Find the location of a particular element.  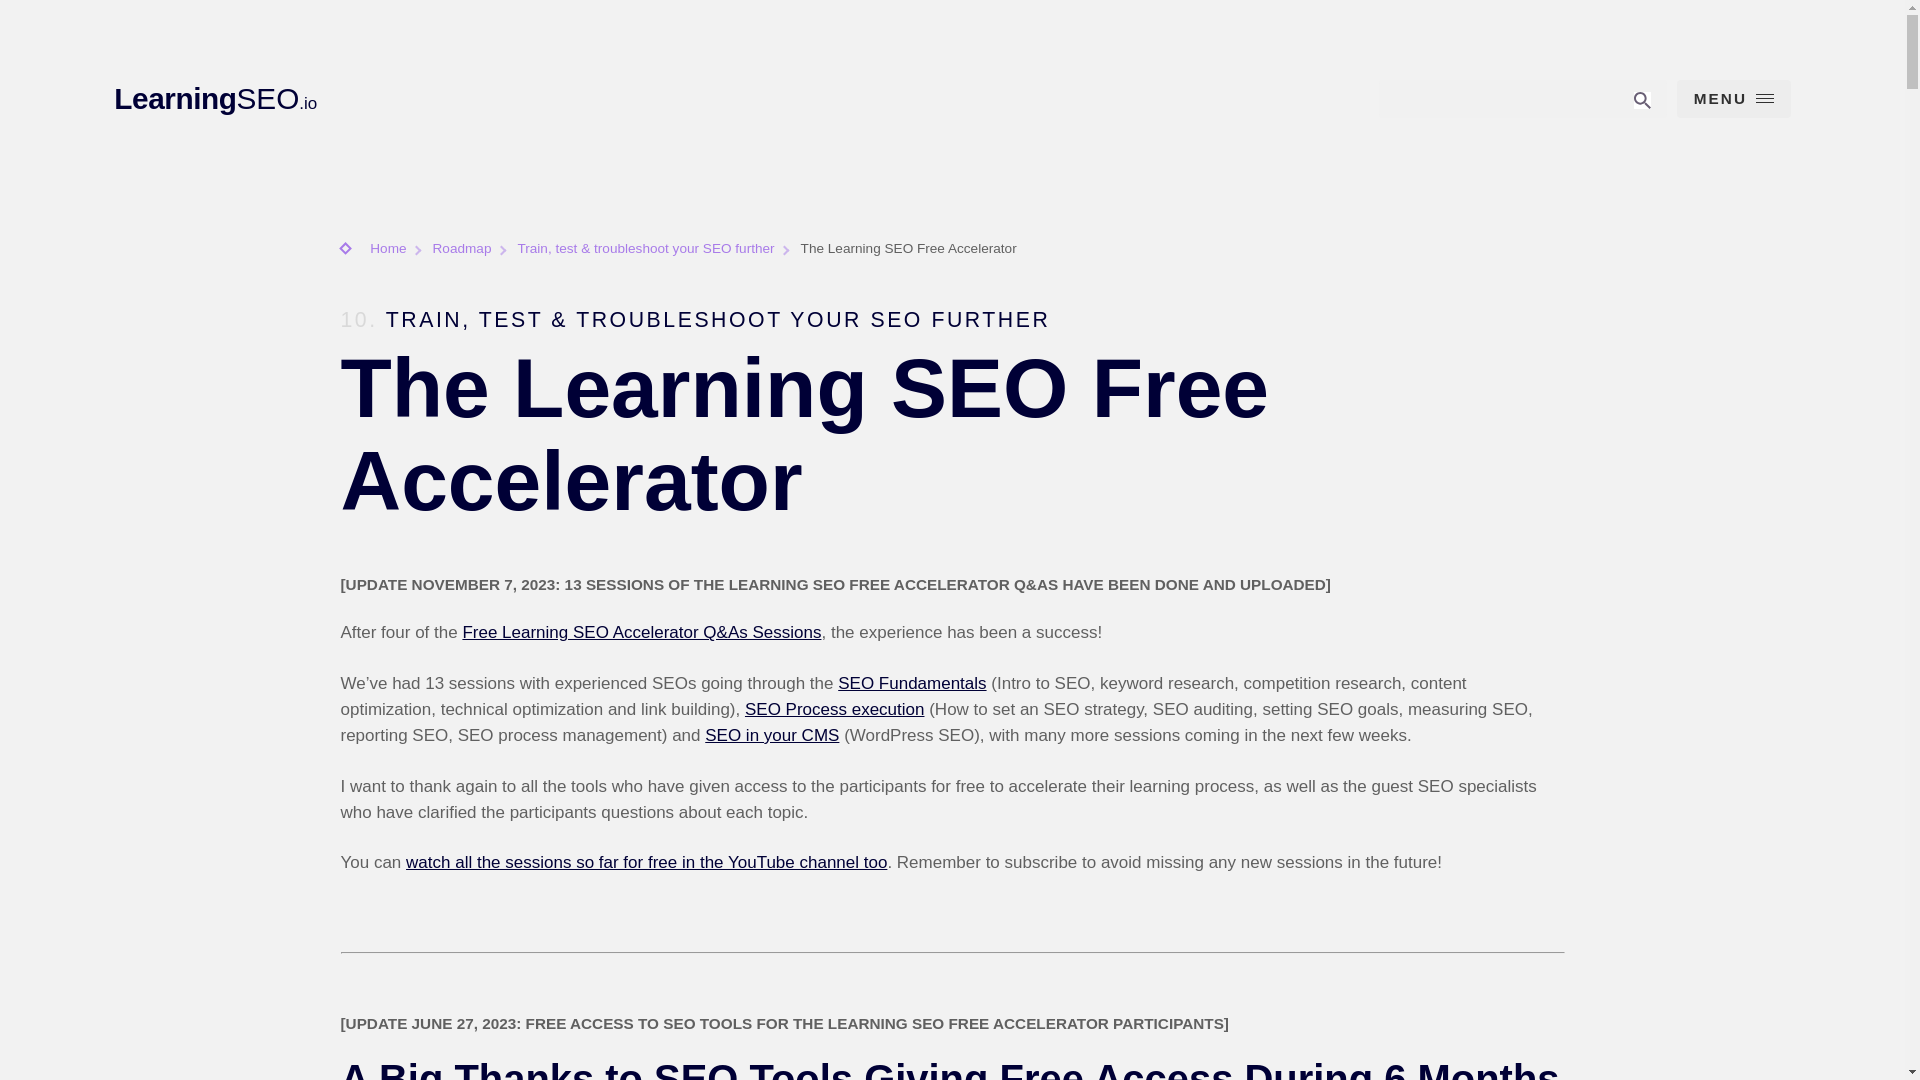

SEO Fundamentals is located at coordinates (912, 683).